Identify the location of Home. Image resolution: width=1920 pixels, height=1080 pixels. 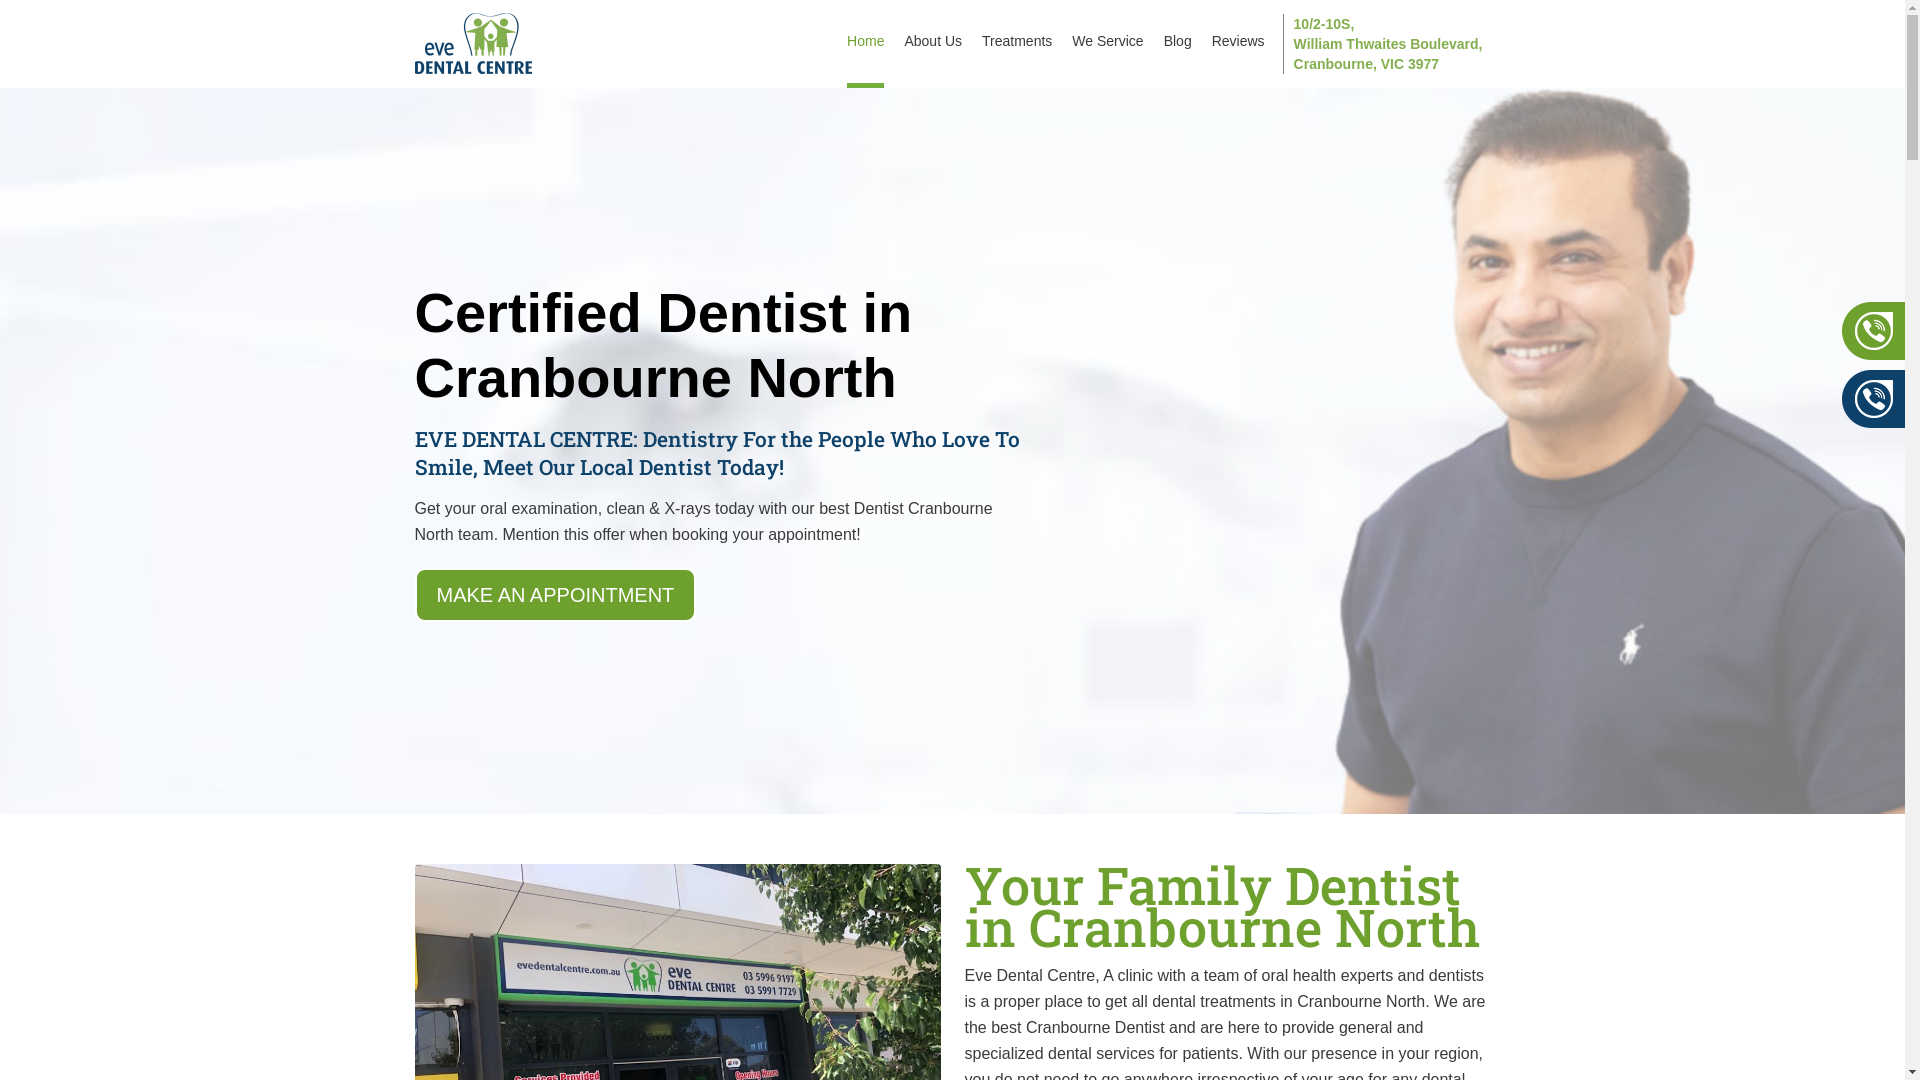
(866, 44).